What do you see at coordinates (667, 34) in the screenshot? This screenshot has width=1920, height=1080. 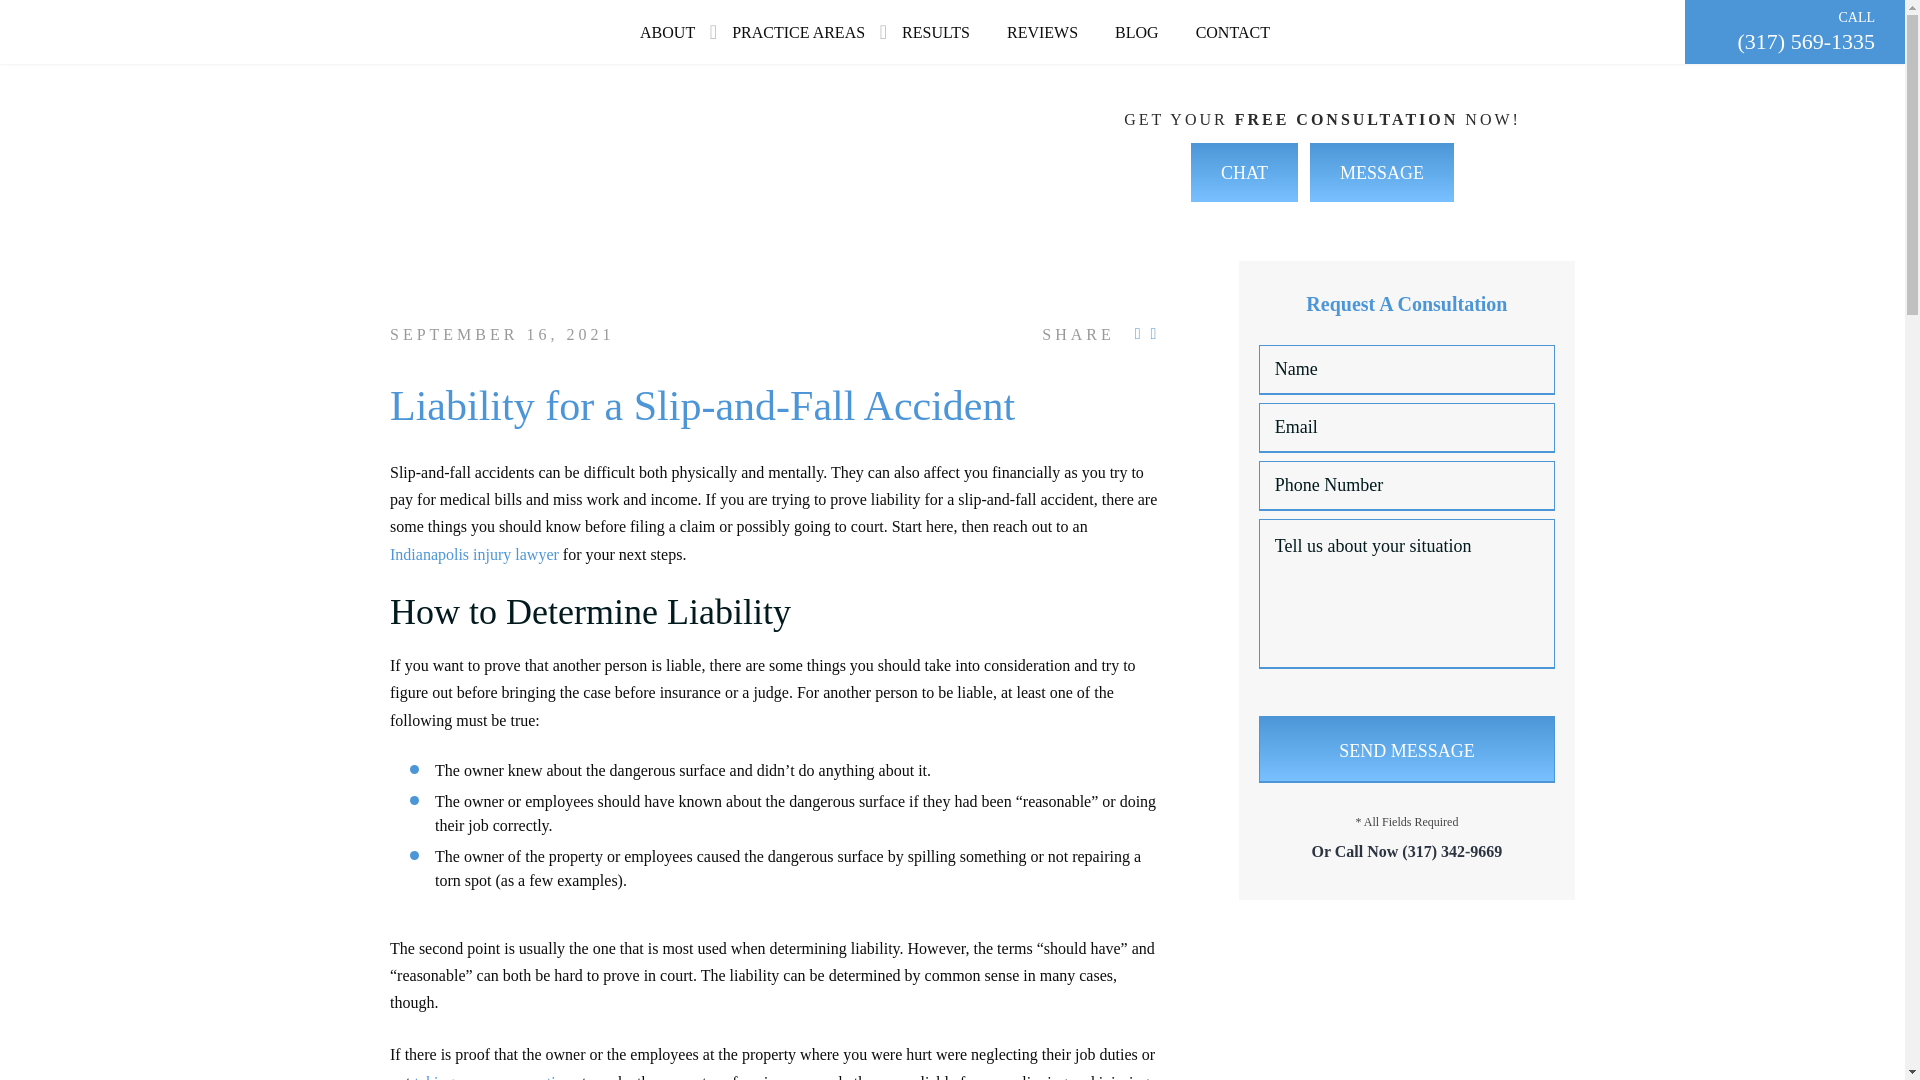 I see `ABOUT` at bounding box center [667, 34].